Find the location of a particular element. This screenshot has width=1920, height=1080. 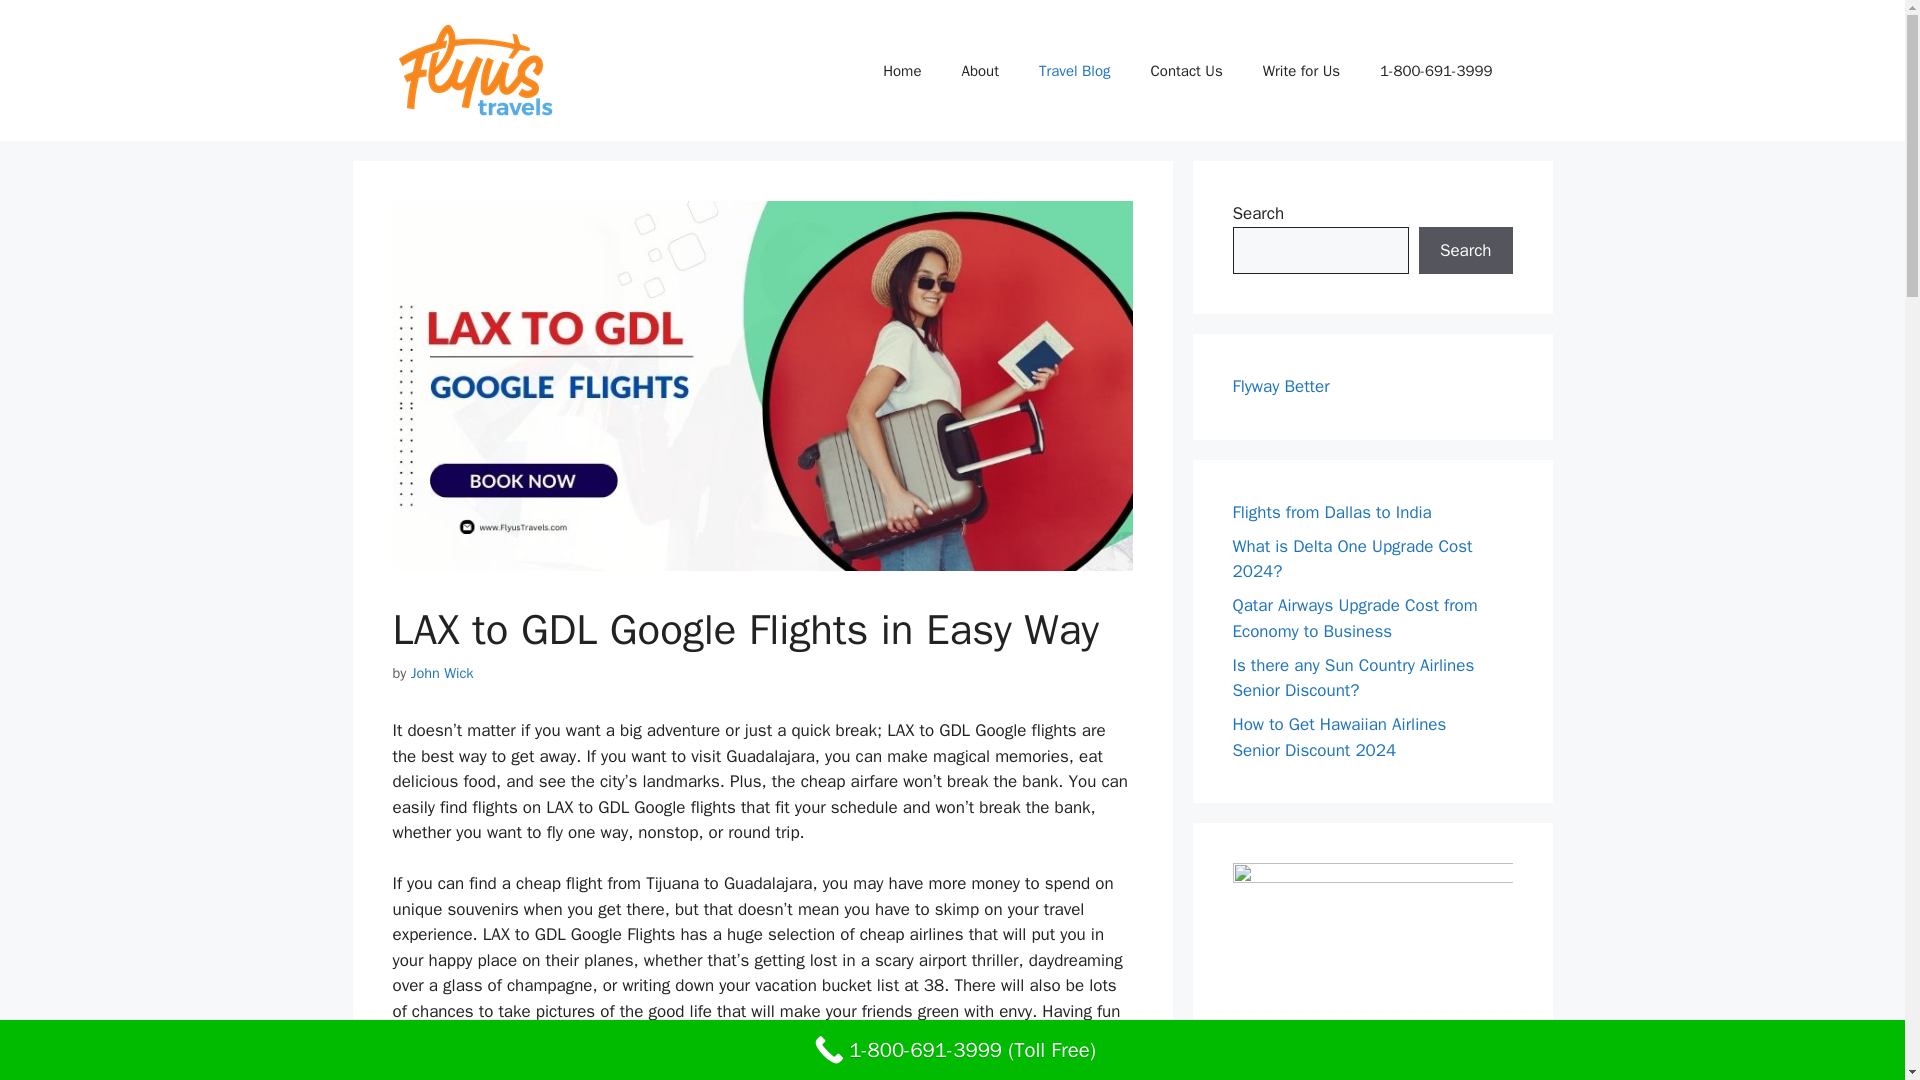

Flights from Dallas to India is located at coordinates (1331, 512).